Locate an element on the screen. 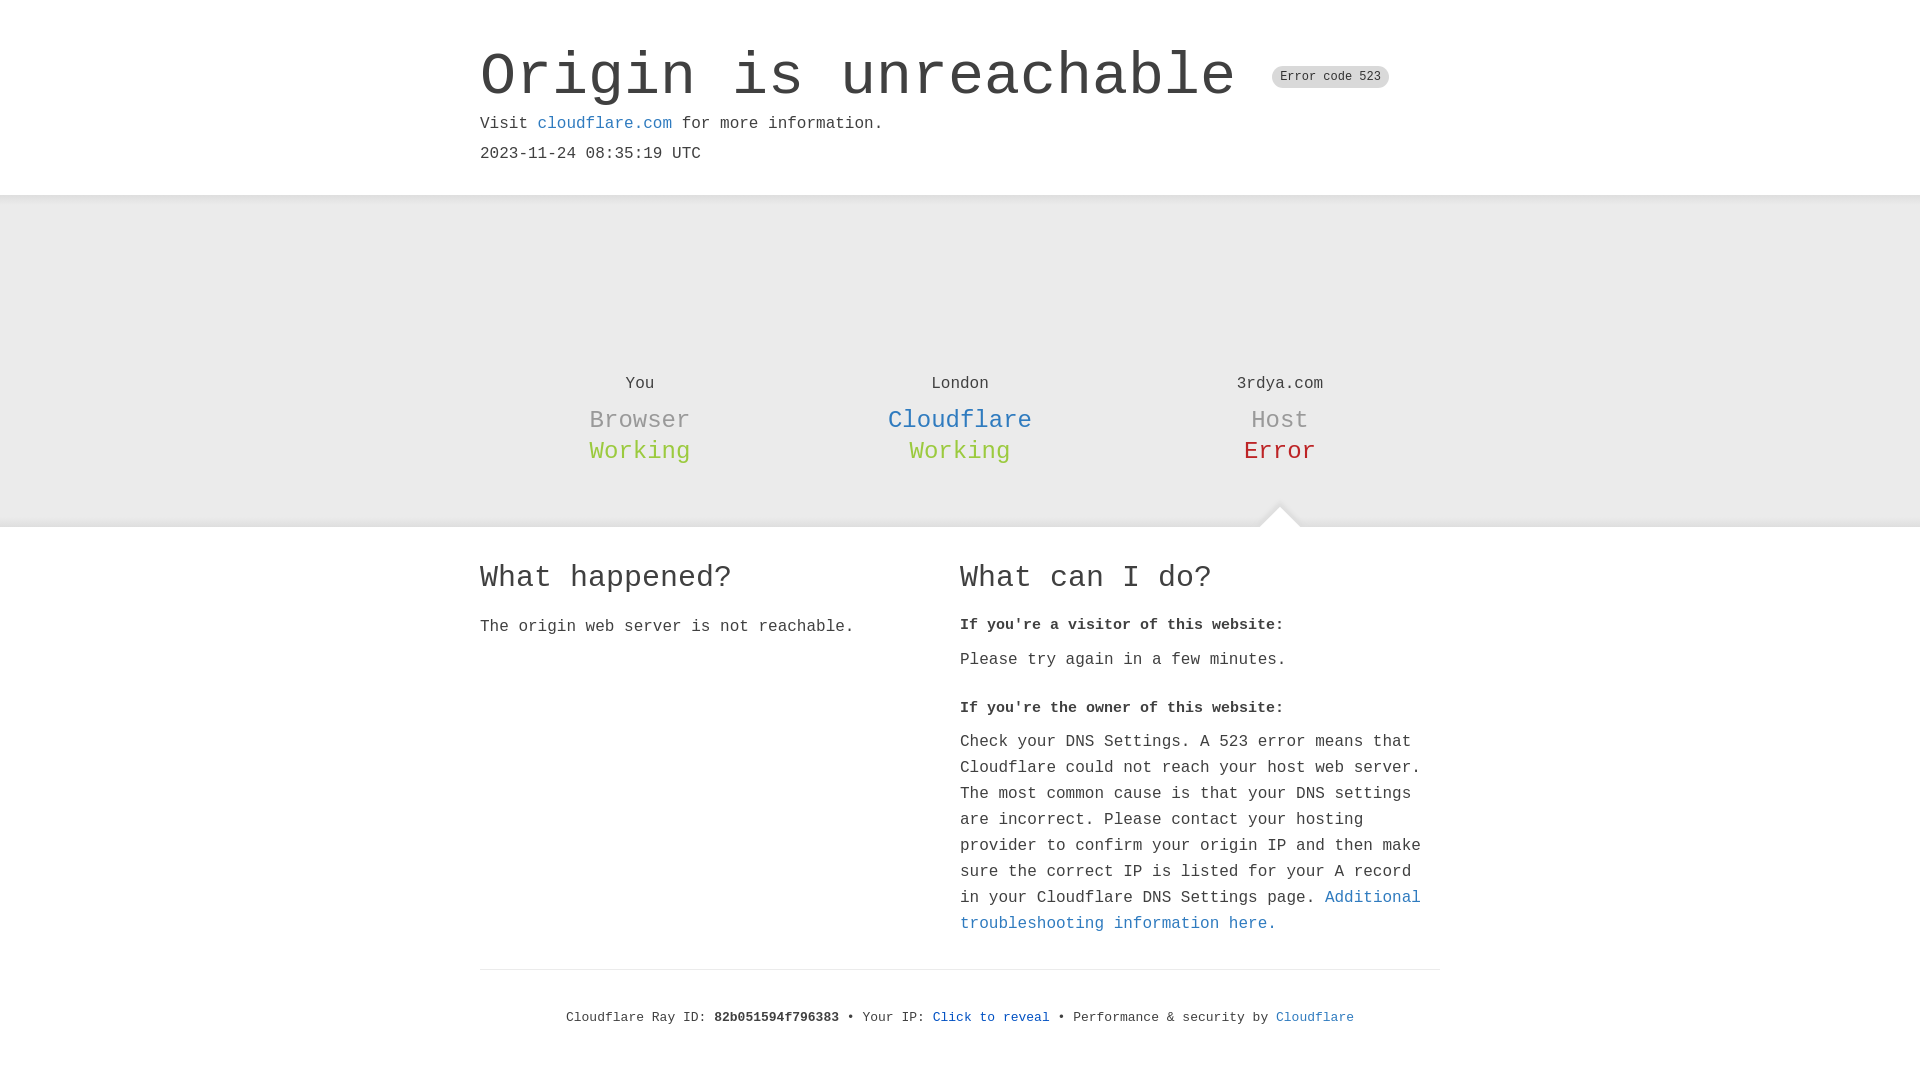 The width and height of the screenshot is (1920, 1080). Click to reveal is located at coordinates (992, 1018).